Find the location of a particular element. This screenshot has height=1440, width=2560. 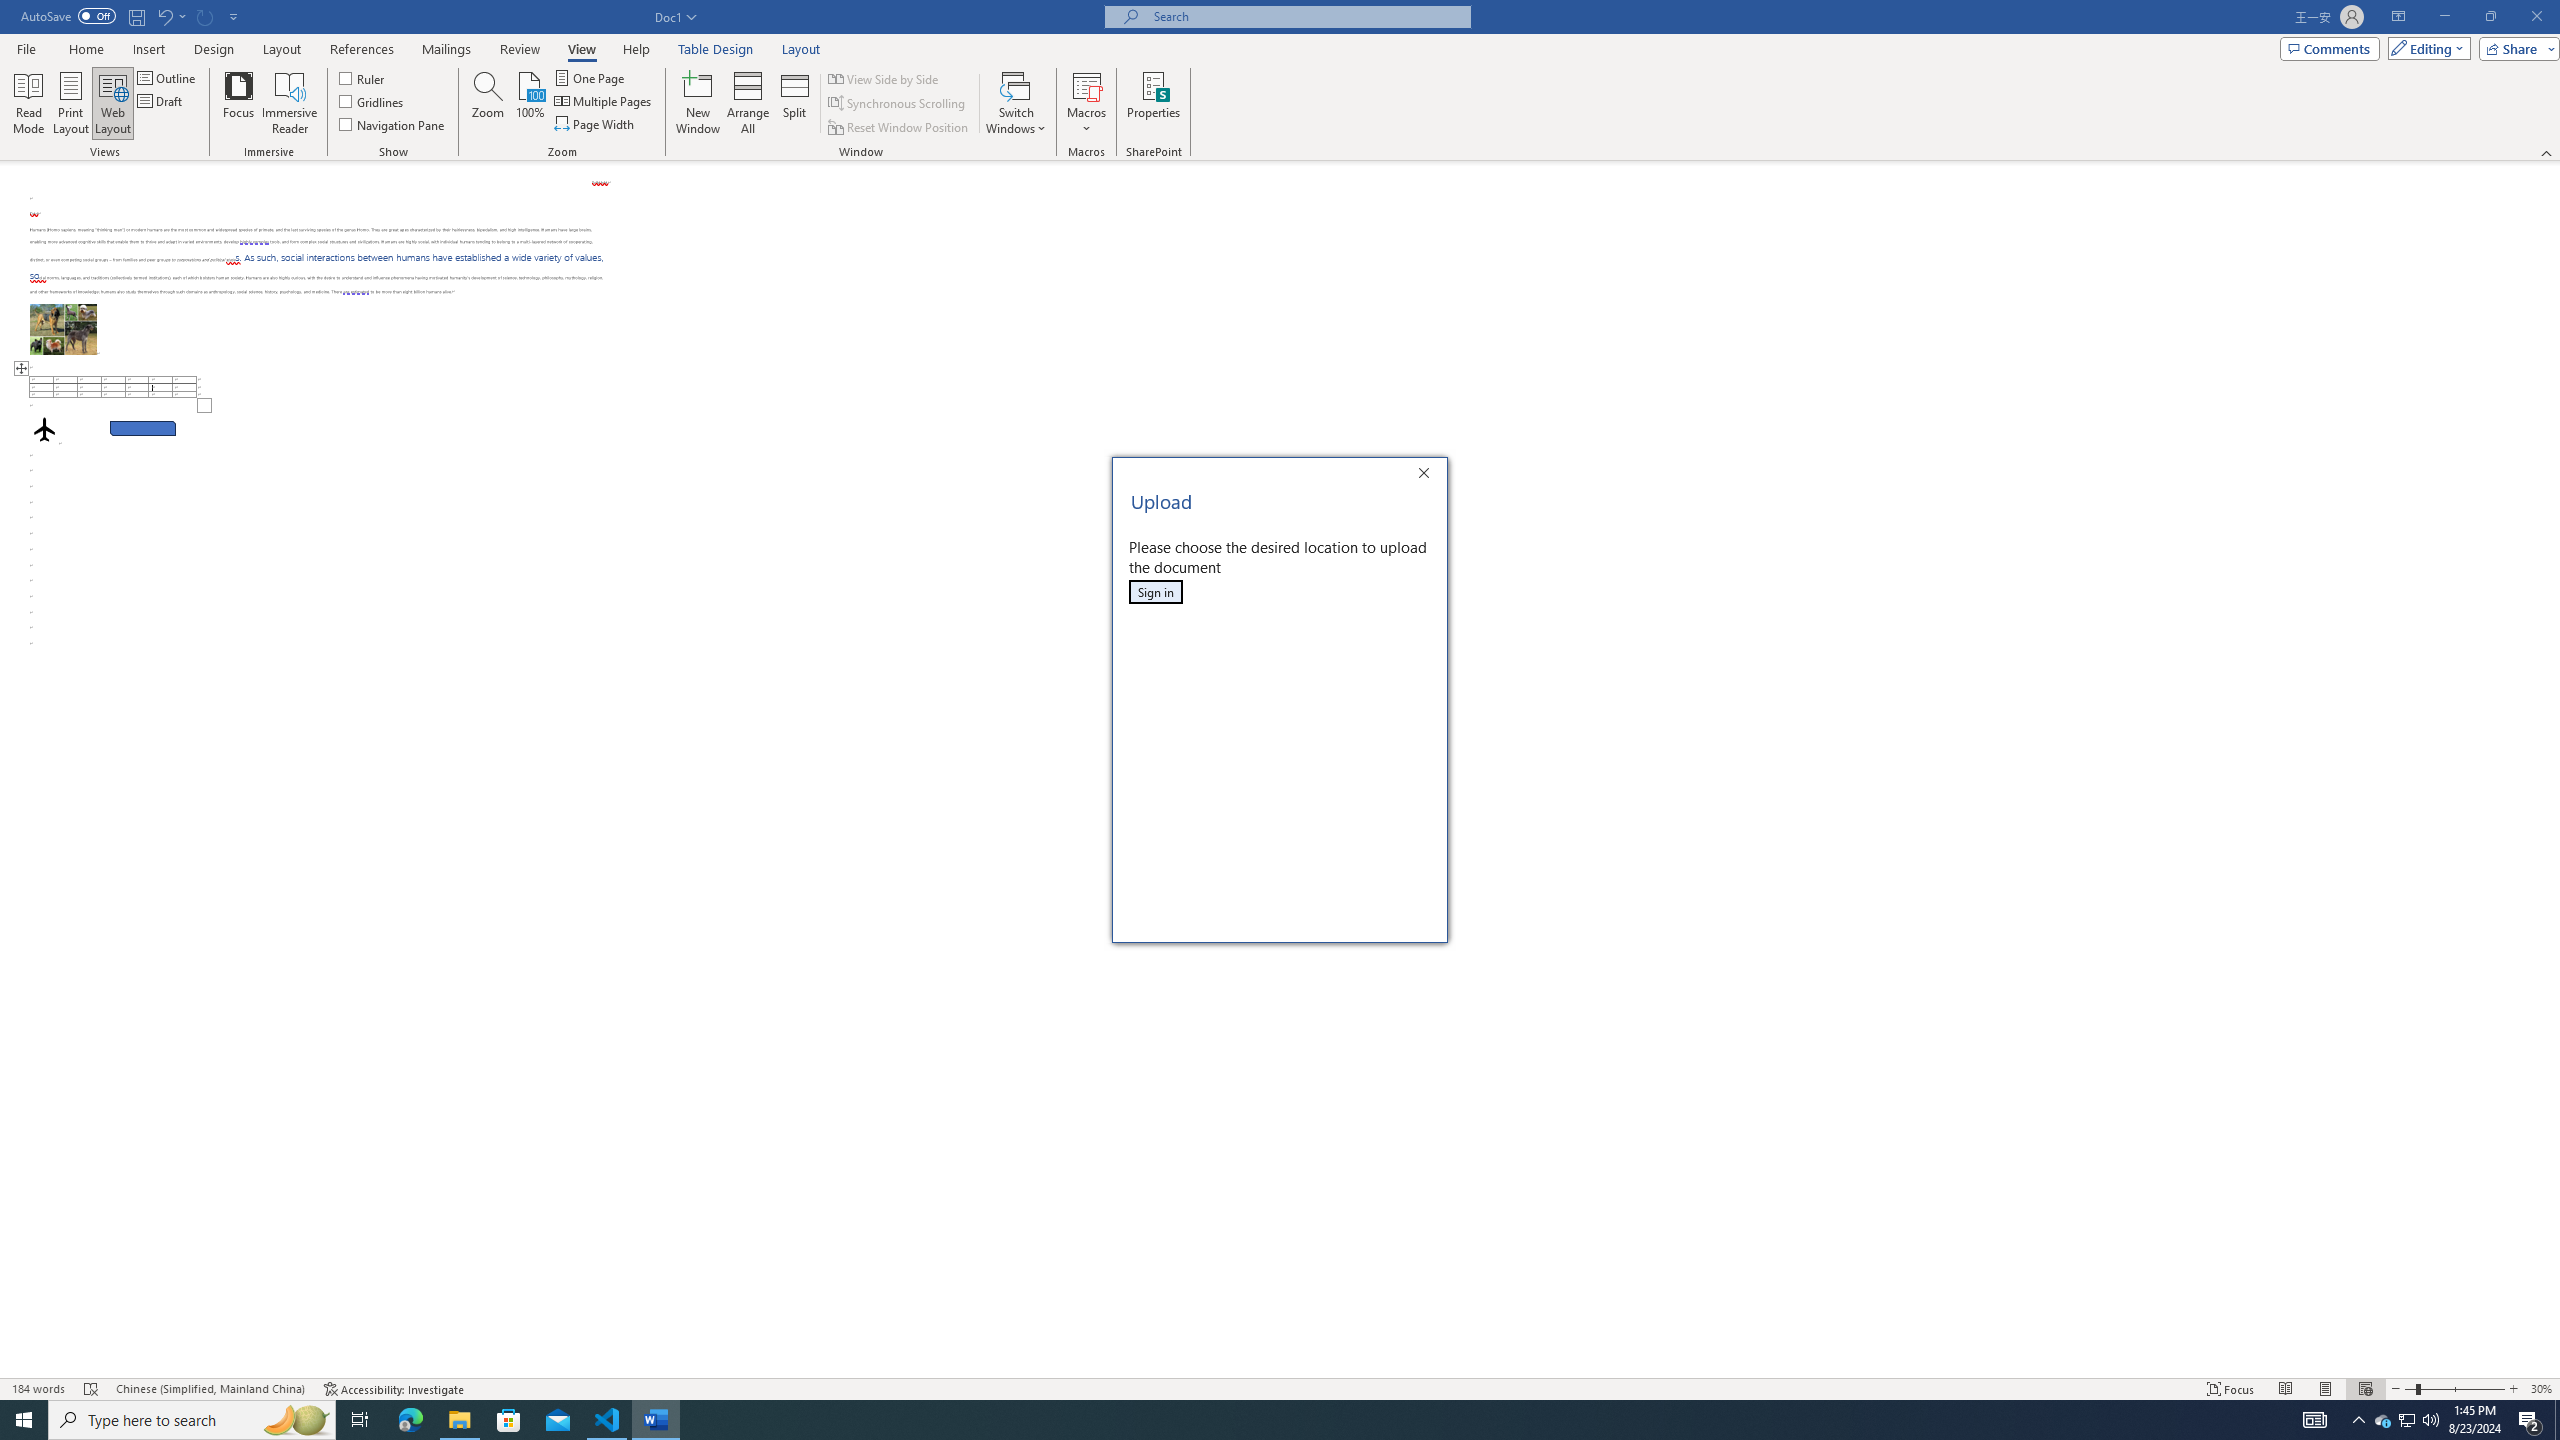

Macros is located at coordinates (2383, 1420).